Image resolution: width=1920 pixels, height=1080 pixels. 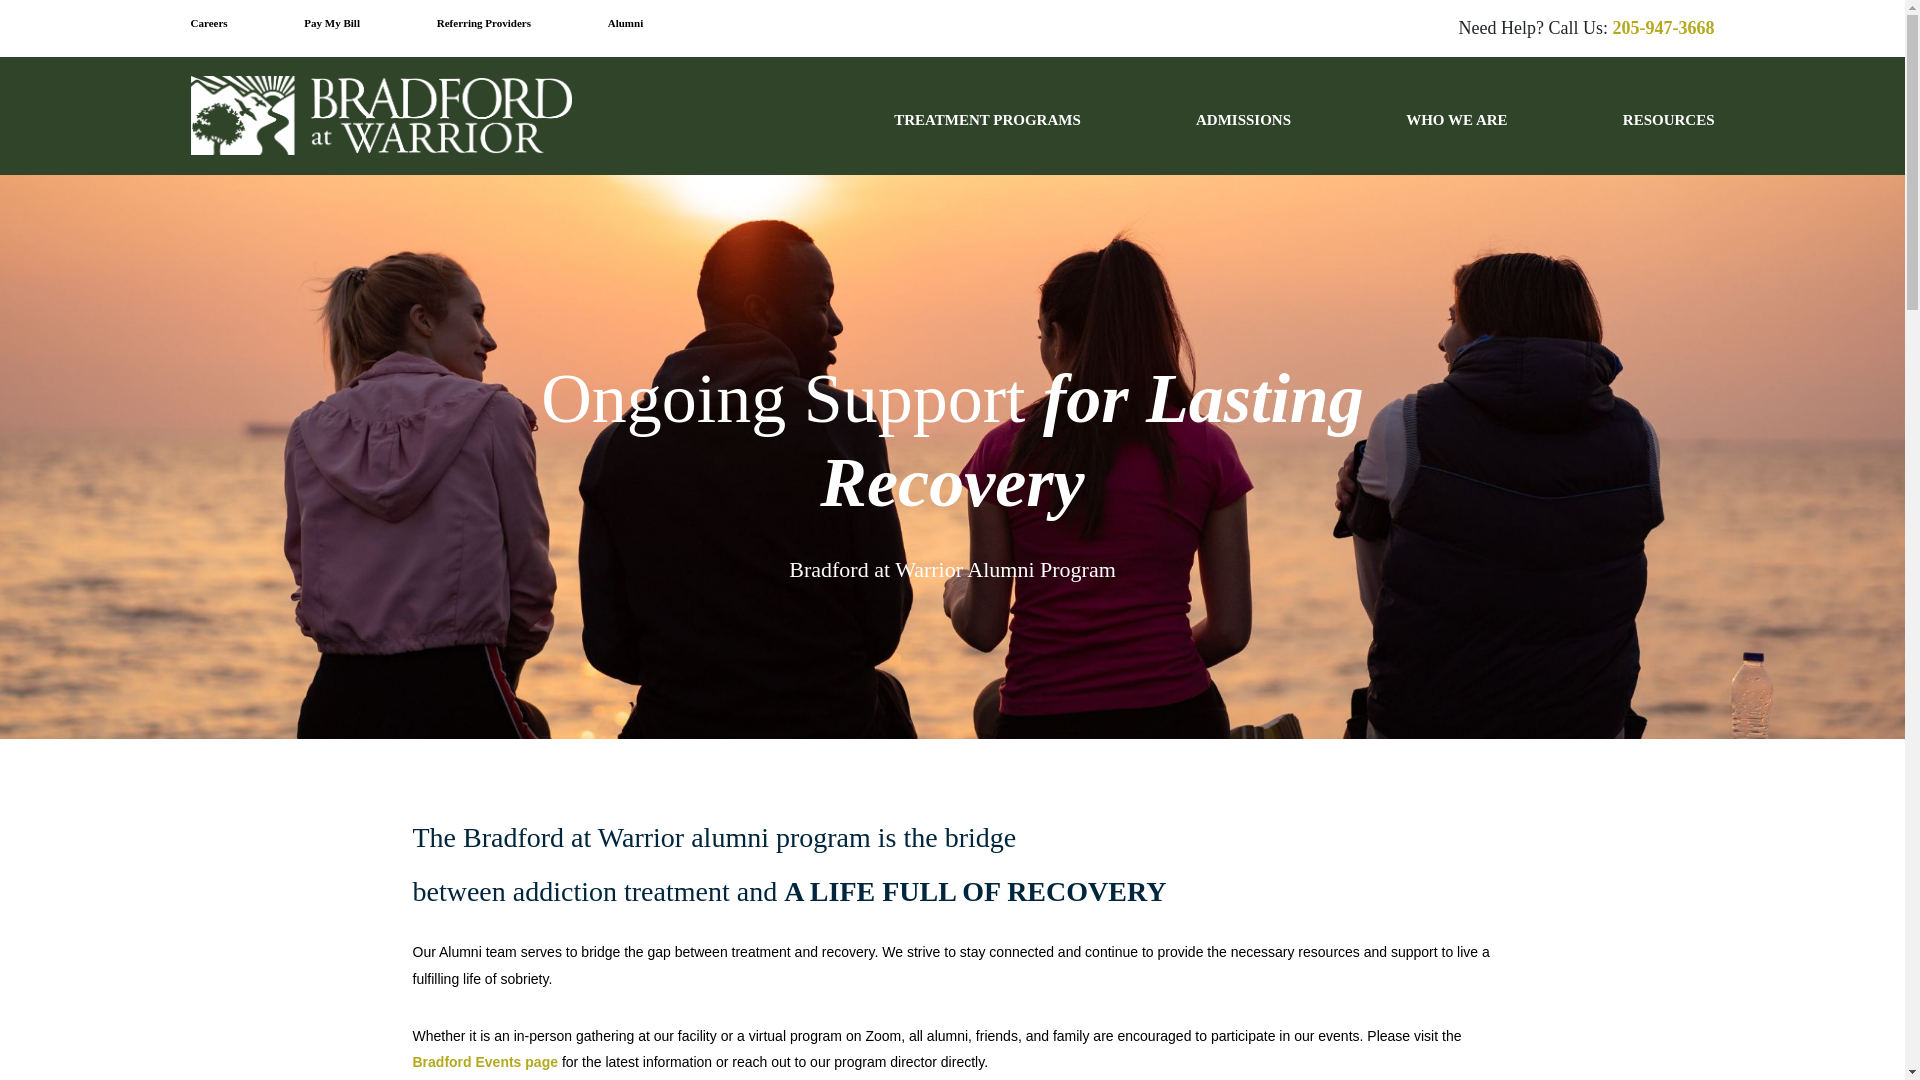 I want to click on TREATMENT PROGRAMS, so click(x=987, y=138).